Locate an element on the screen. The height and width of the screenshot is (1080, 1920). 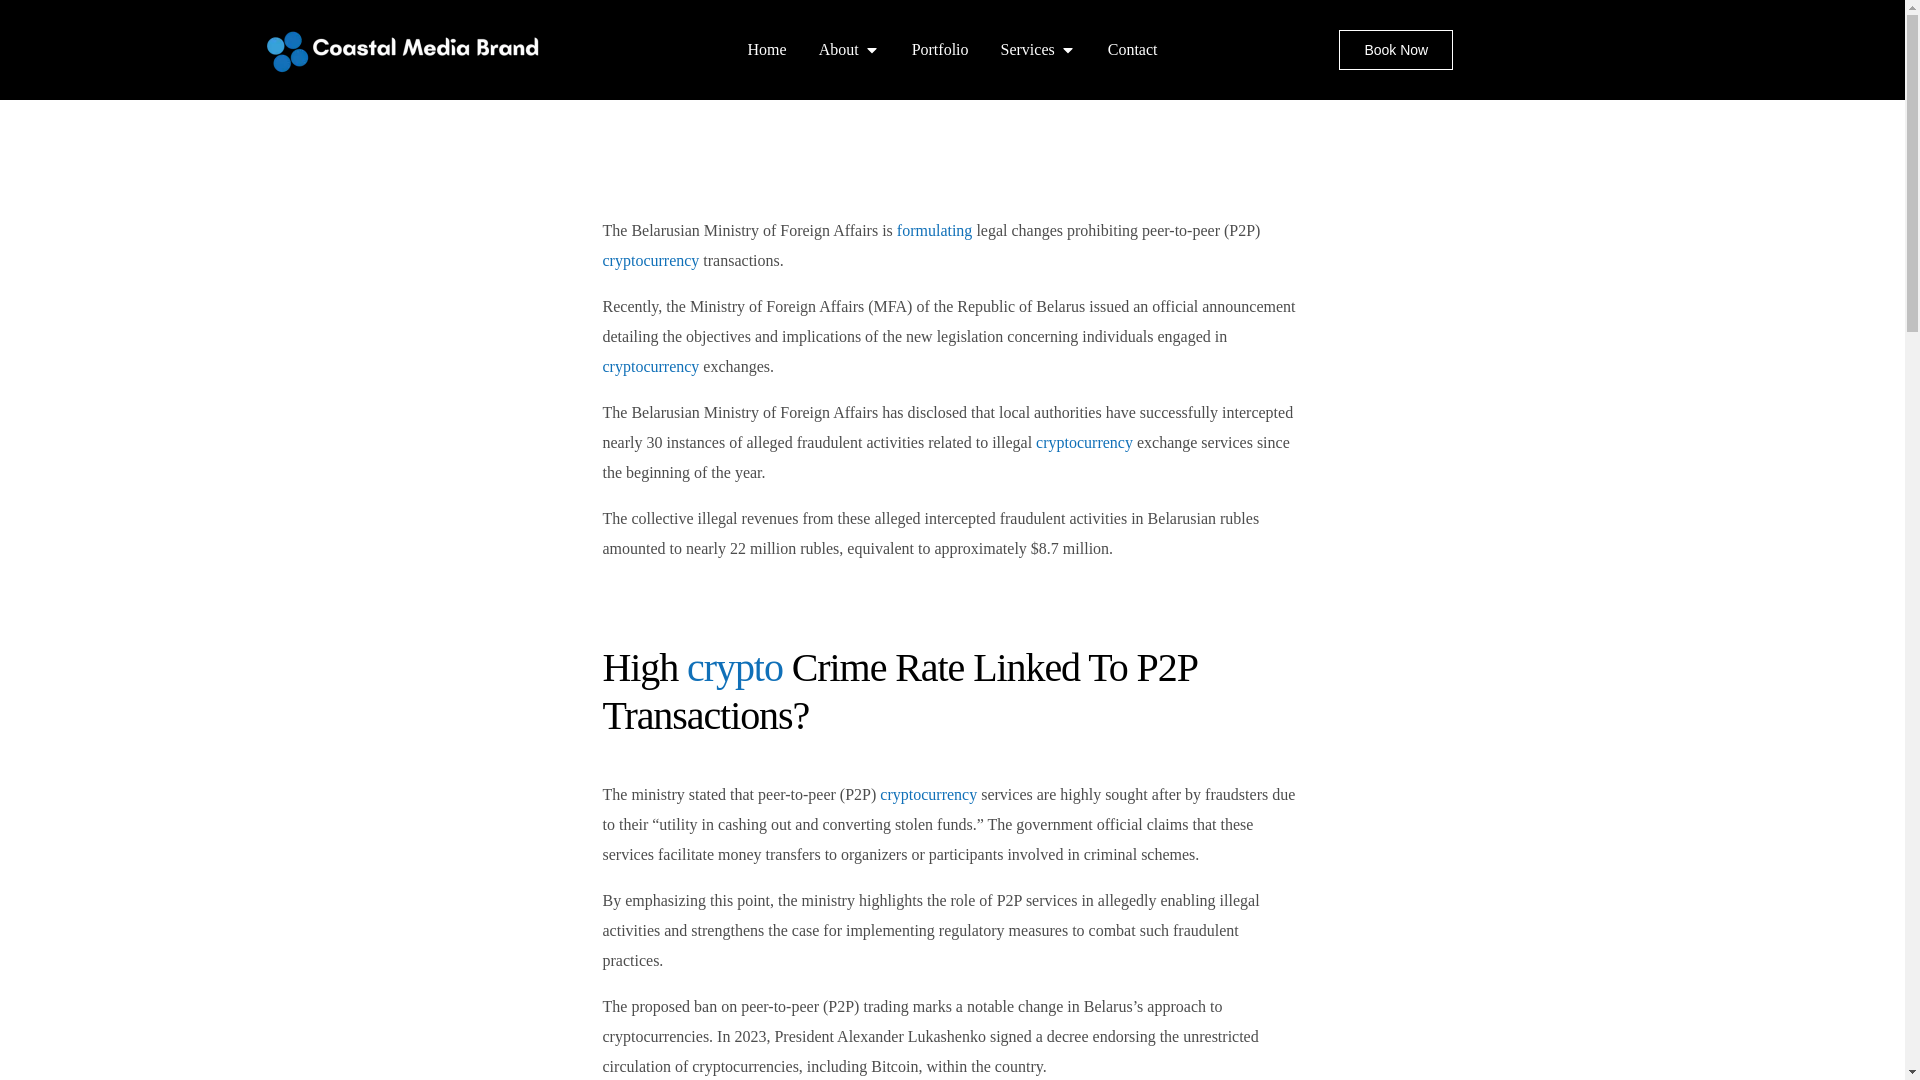
Book Now is located at coordinates (1396, 50).